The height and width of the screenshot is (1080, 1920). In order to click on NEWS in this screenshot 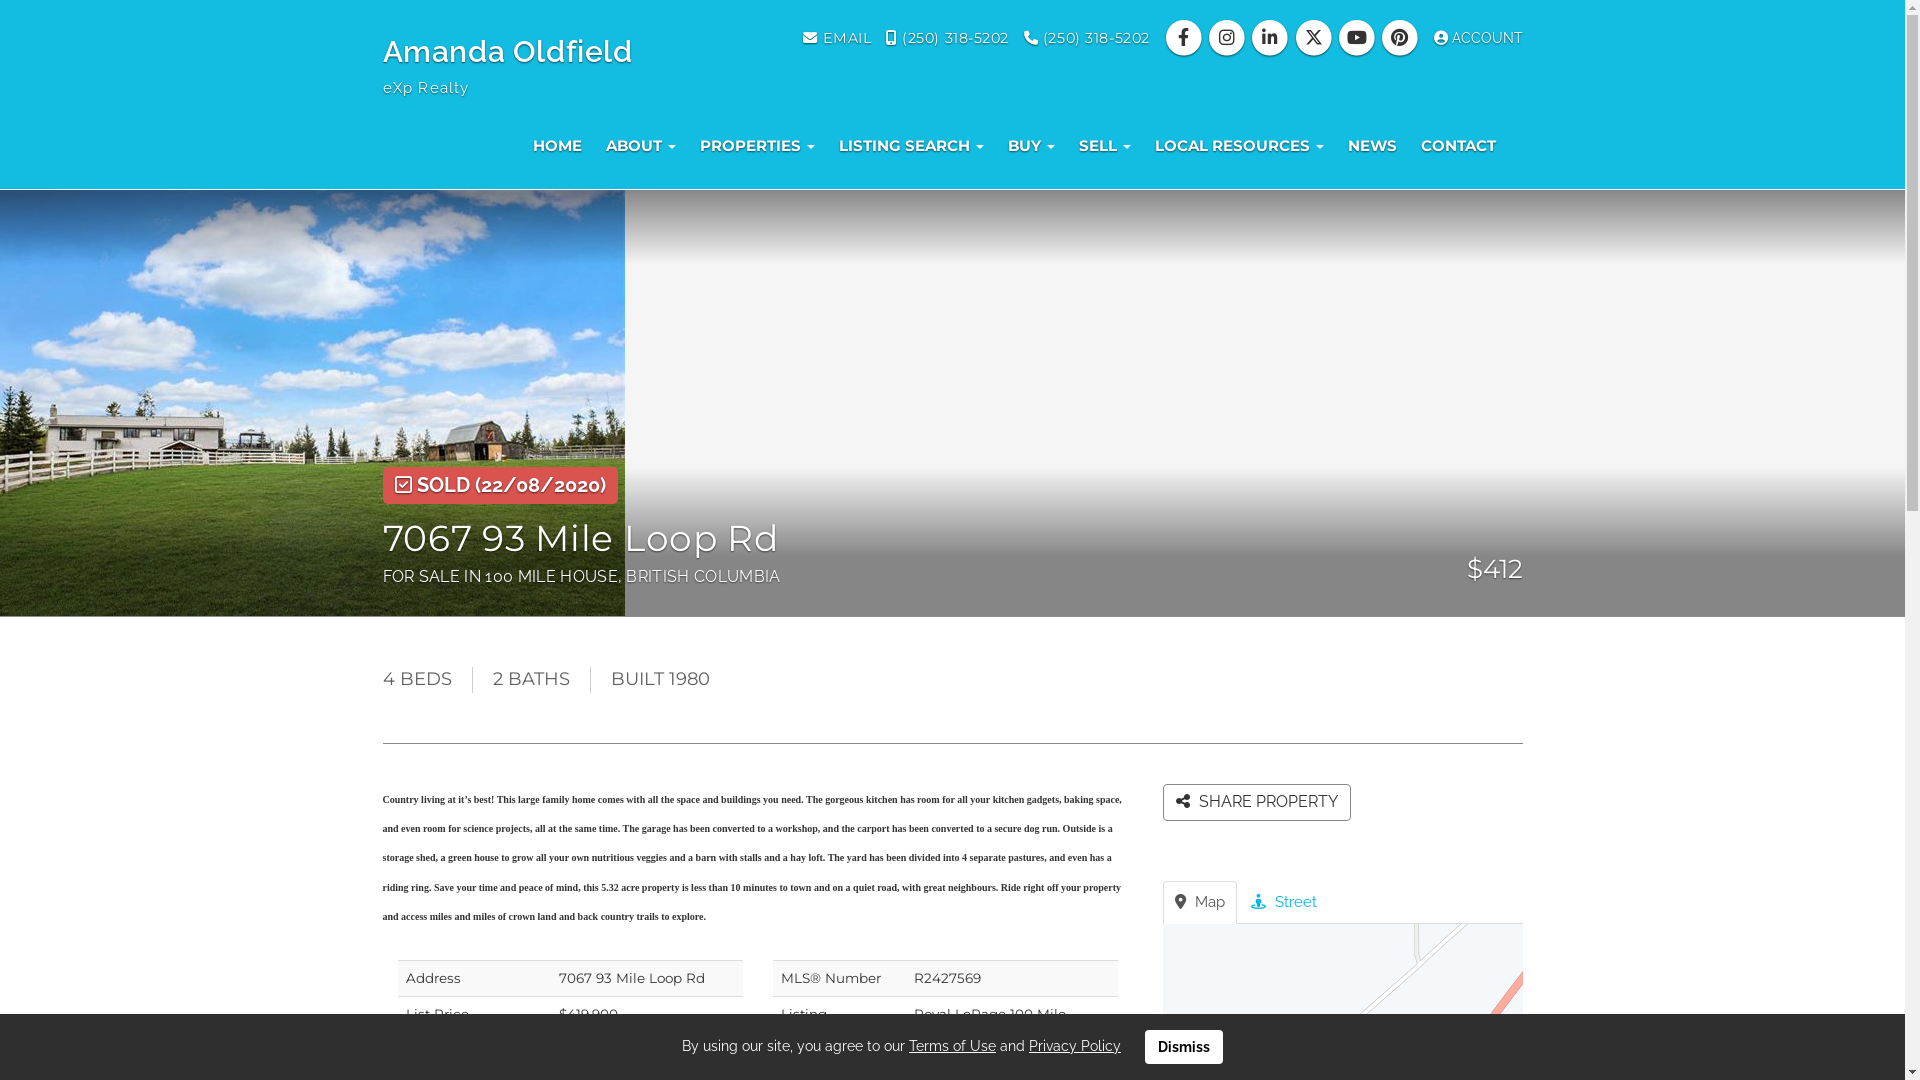, I will do `click(1372, 146)`.